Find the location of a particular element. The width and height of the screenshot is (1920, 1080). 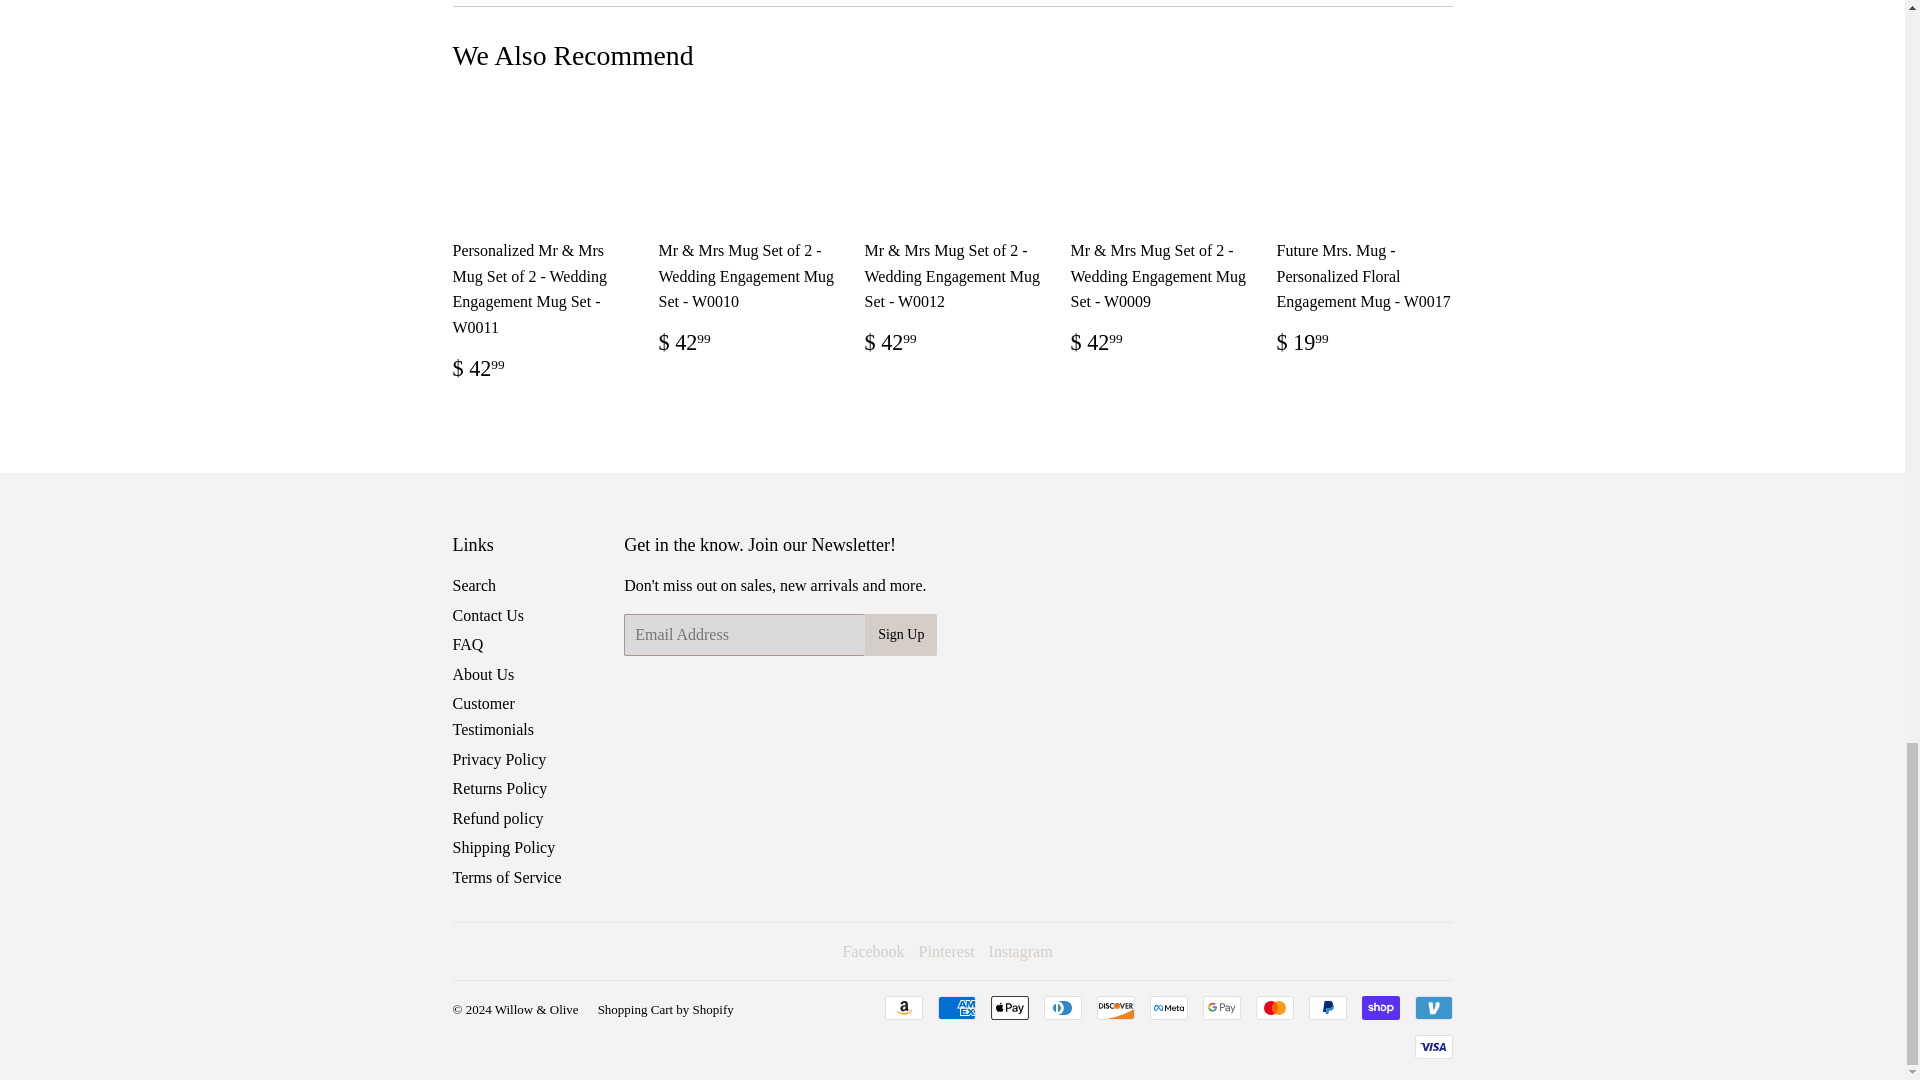

Meta Pay is located at coordinates (1169, 1007).